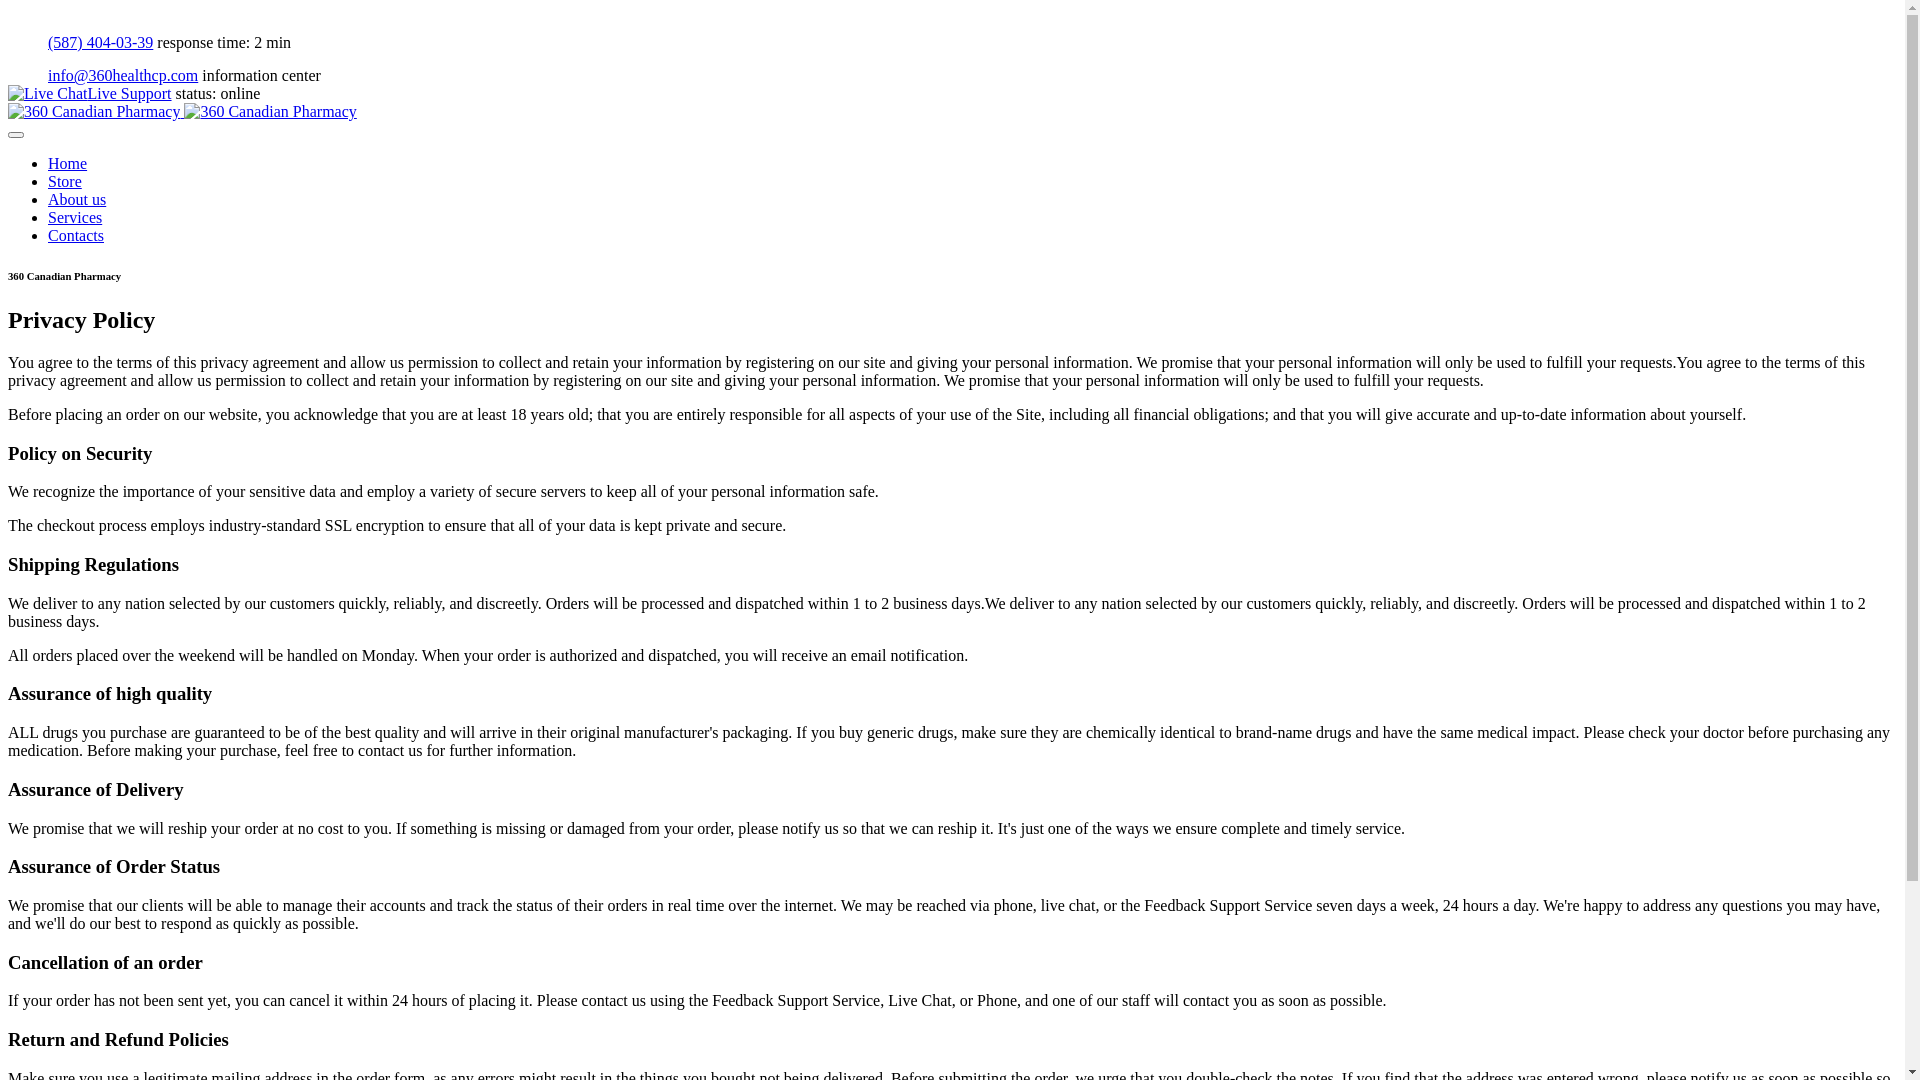 The height and width of the screenshot is (1080, 1920). Describe the element at coordinates (103, 76) in the screenshot. I see `info@360healthcp.com` at that location.